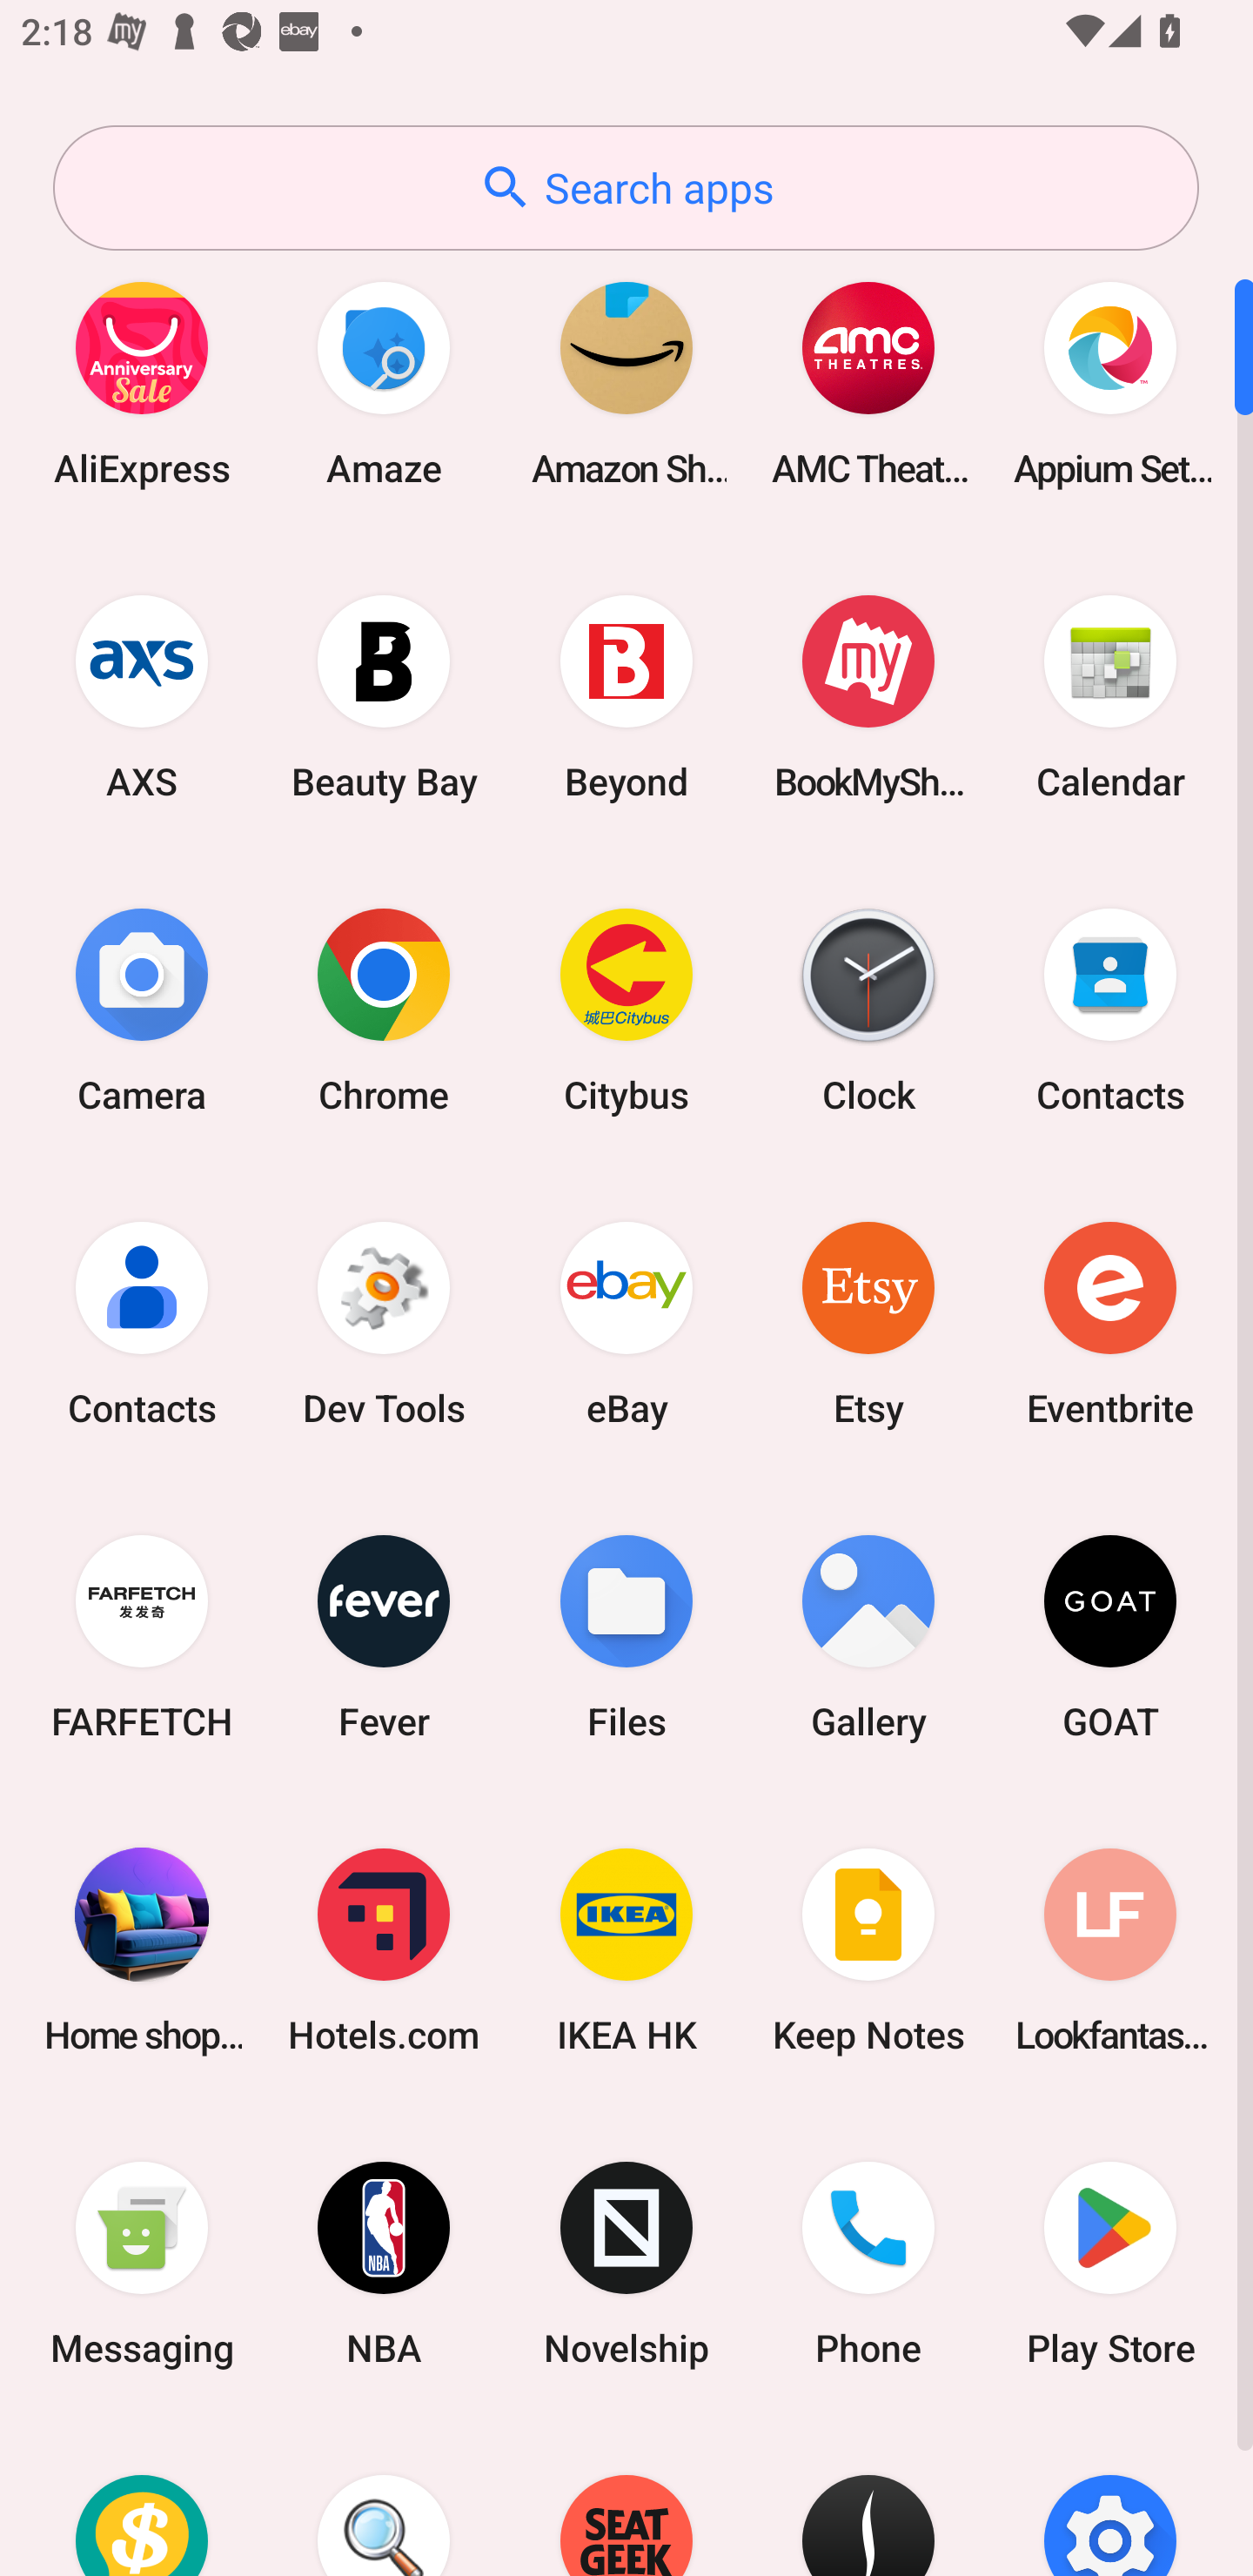  I want to click on AliExpress, so click(142, 383).